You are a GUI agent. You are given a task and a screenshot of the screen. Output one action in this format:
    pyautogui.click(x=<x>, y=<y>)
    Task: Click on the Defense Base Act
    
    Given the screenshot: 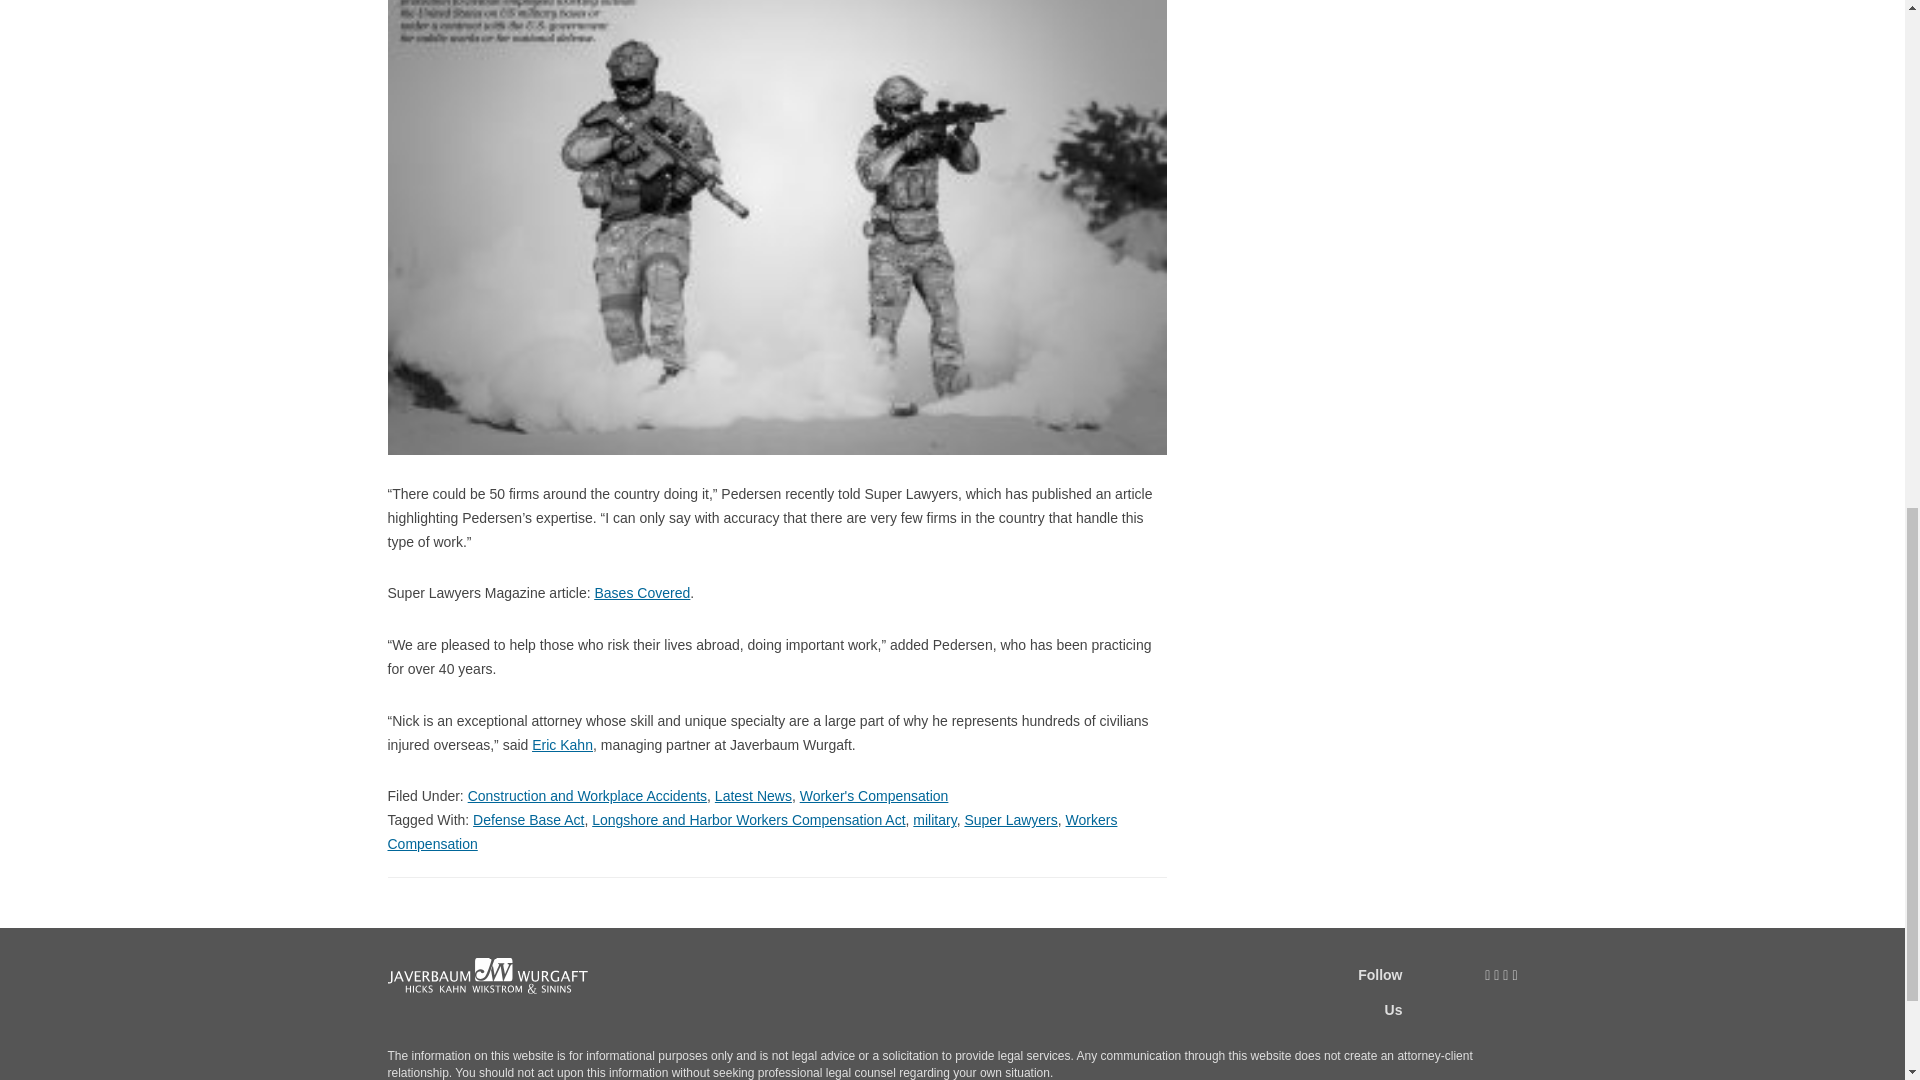 What is the action you would take?
    pyautogui.click(x=528, y=820)
    